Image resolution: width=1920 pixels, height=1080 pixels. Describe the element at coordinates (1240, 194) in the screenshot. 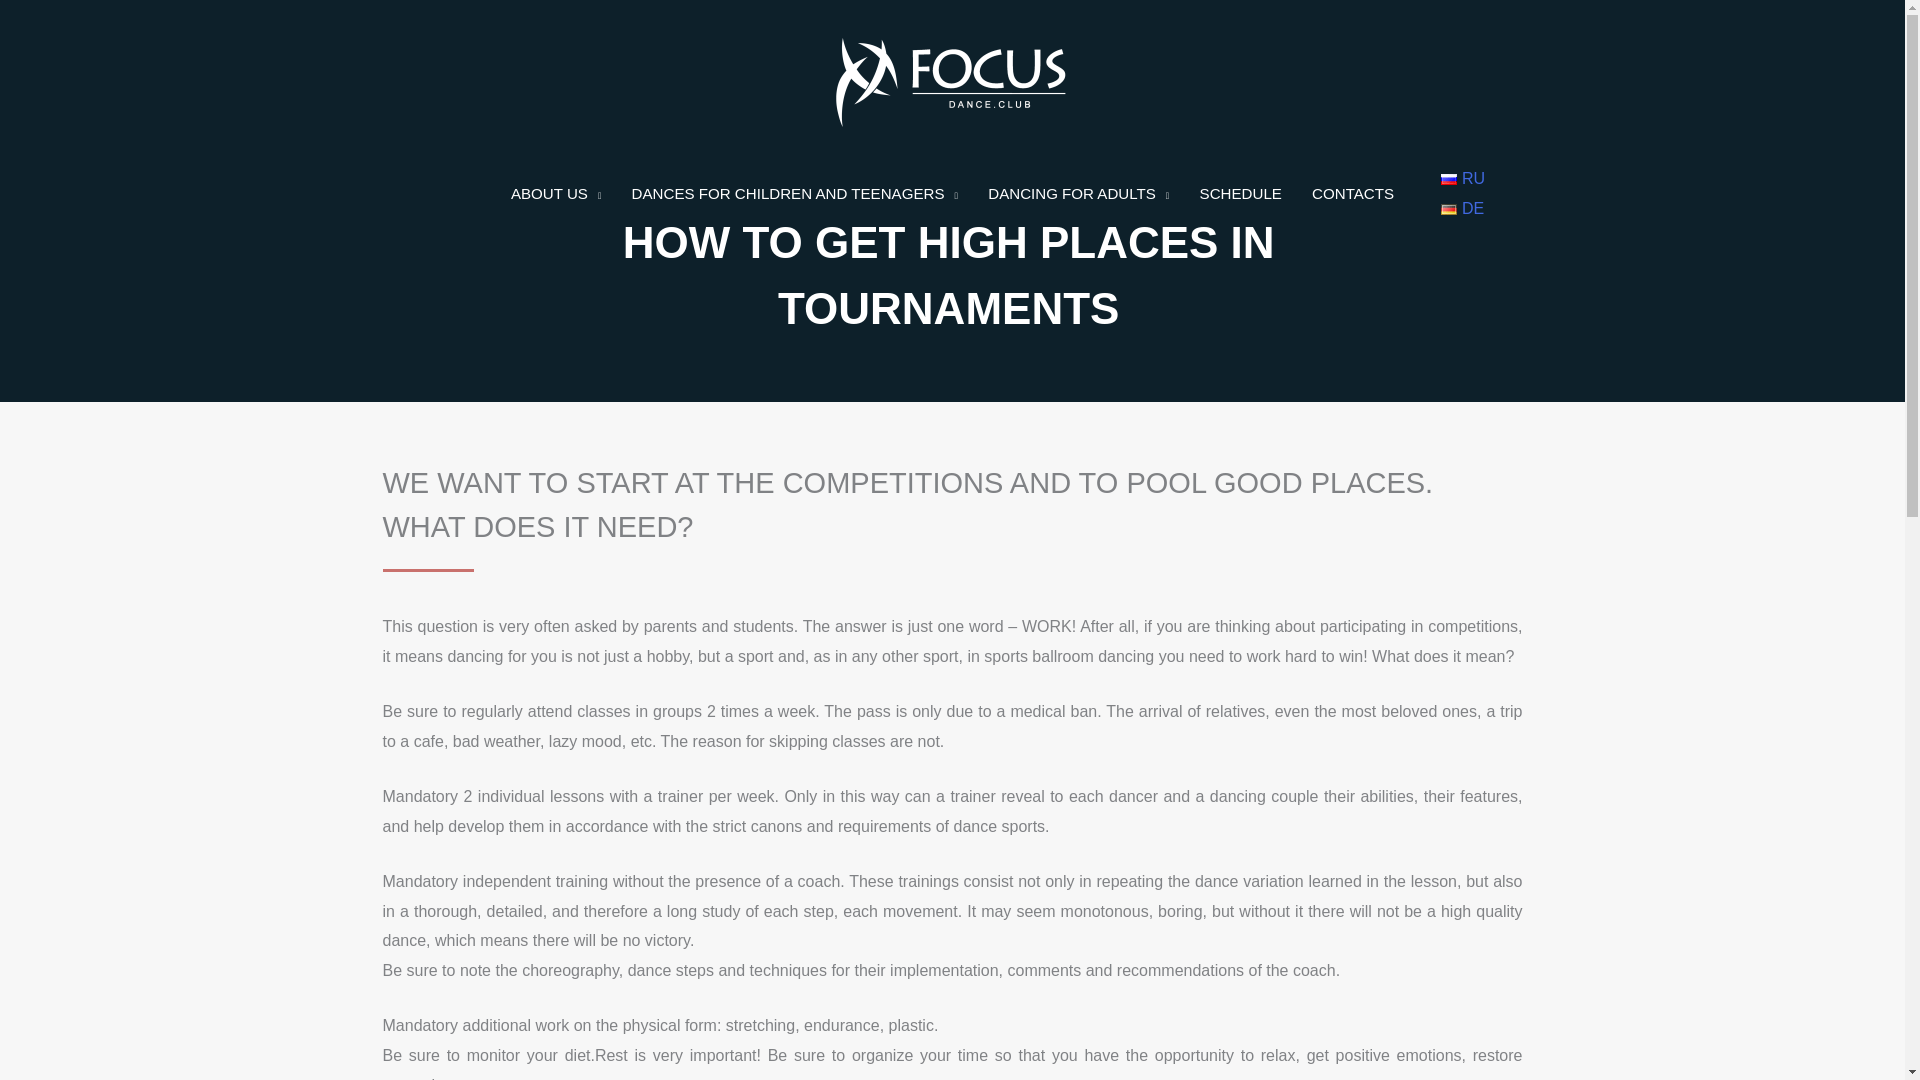

I see `SCHEDULE` at that location.